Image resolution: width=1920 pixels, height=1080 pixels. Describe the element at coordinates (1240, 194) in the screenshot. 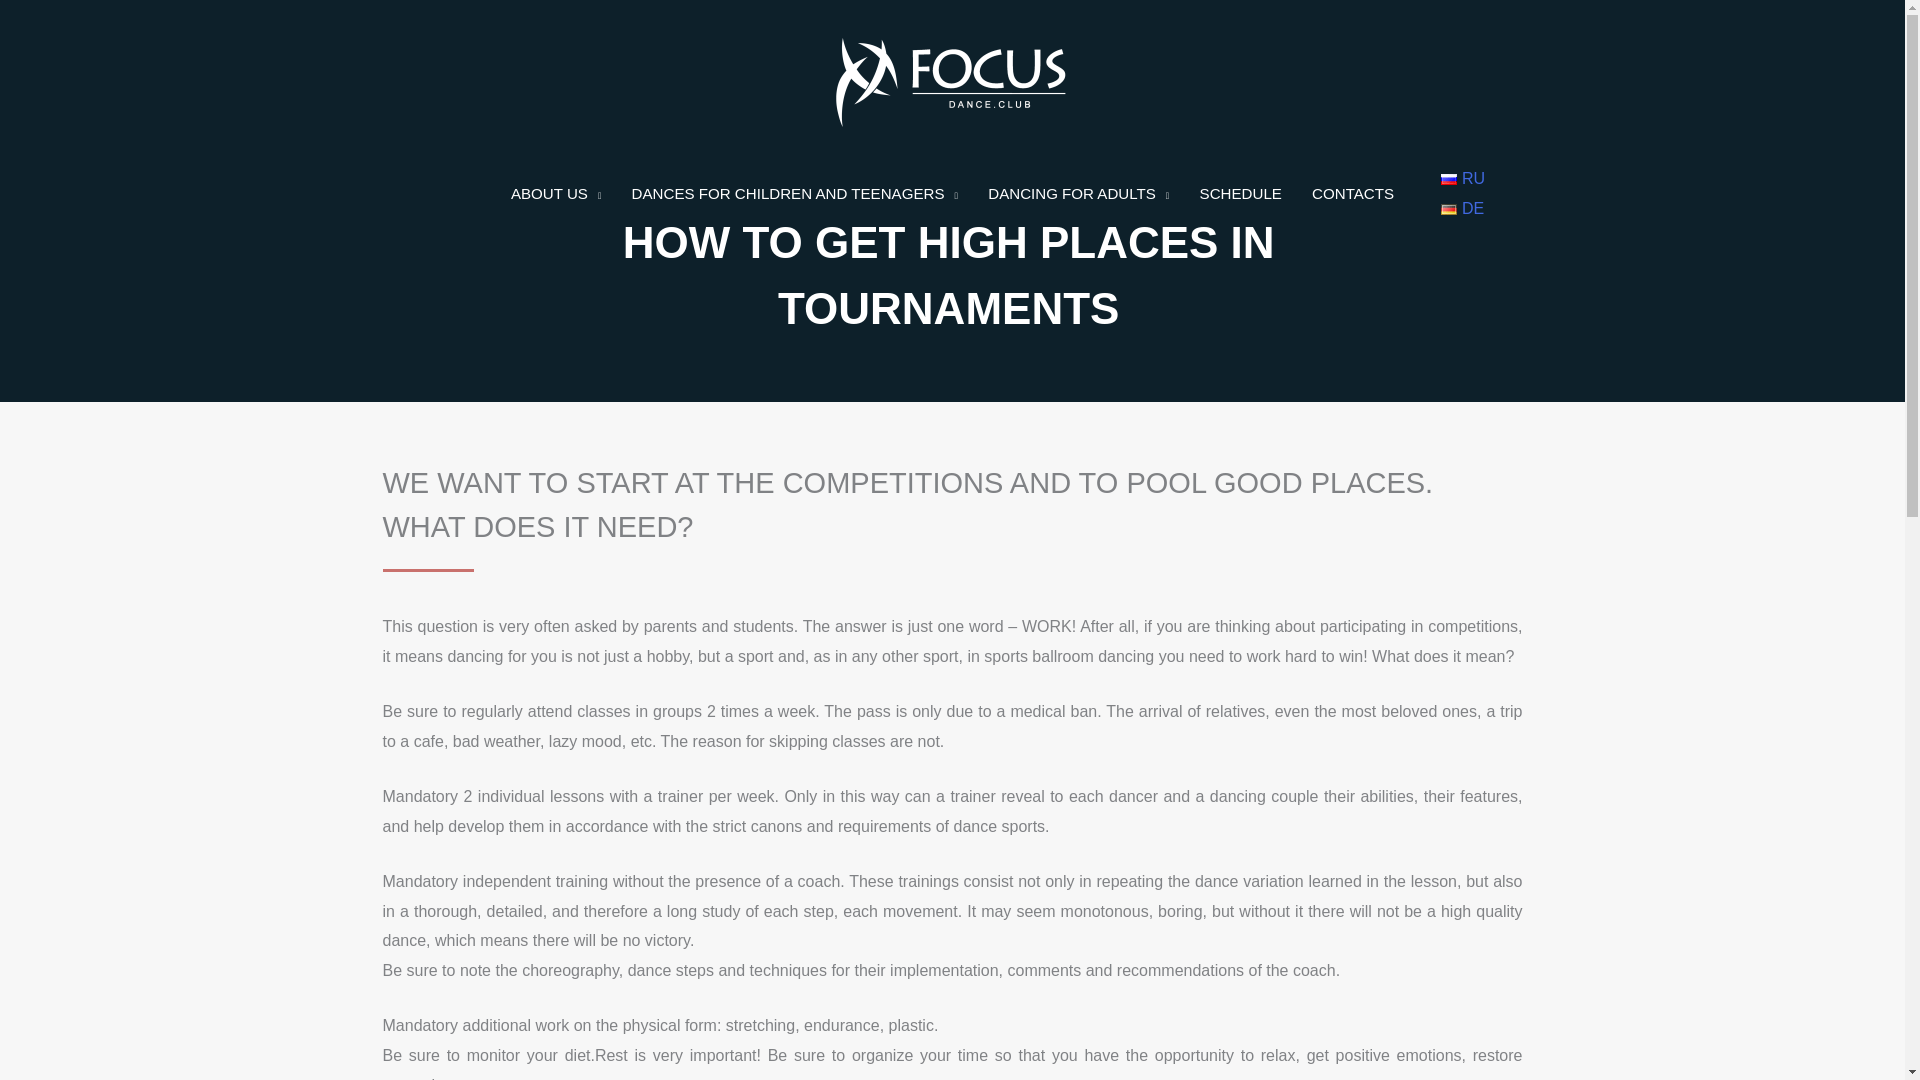

I see `SCHEDULE` at that location.